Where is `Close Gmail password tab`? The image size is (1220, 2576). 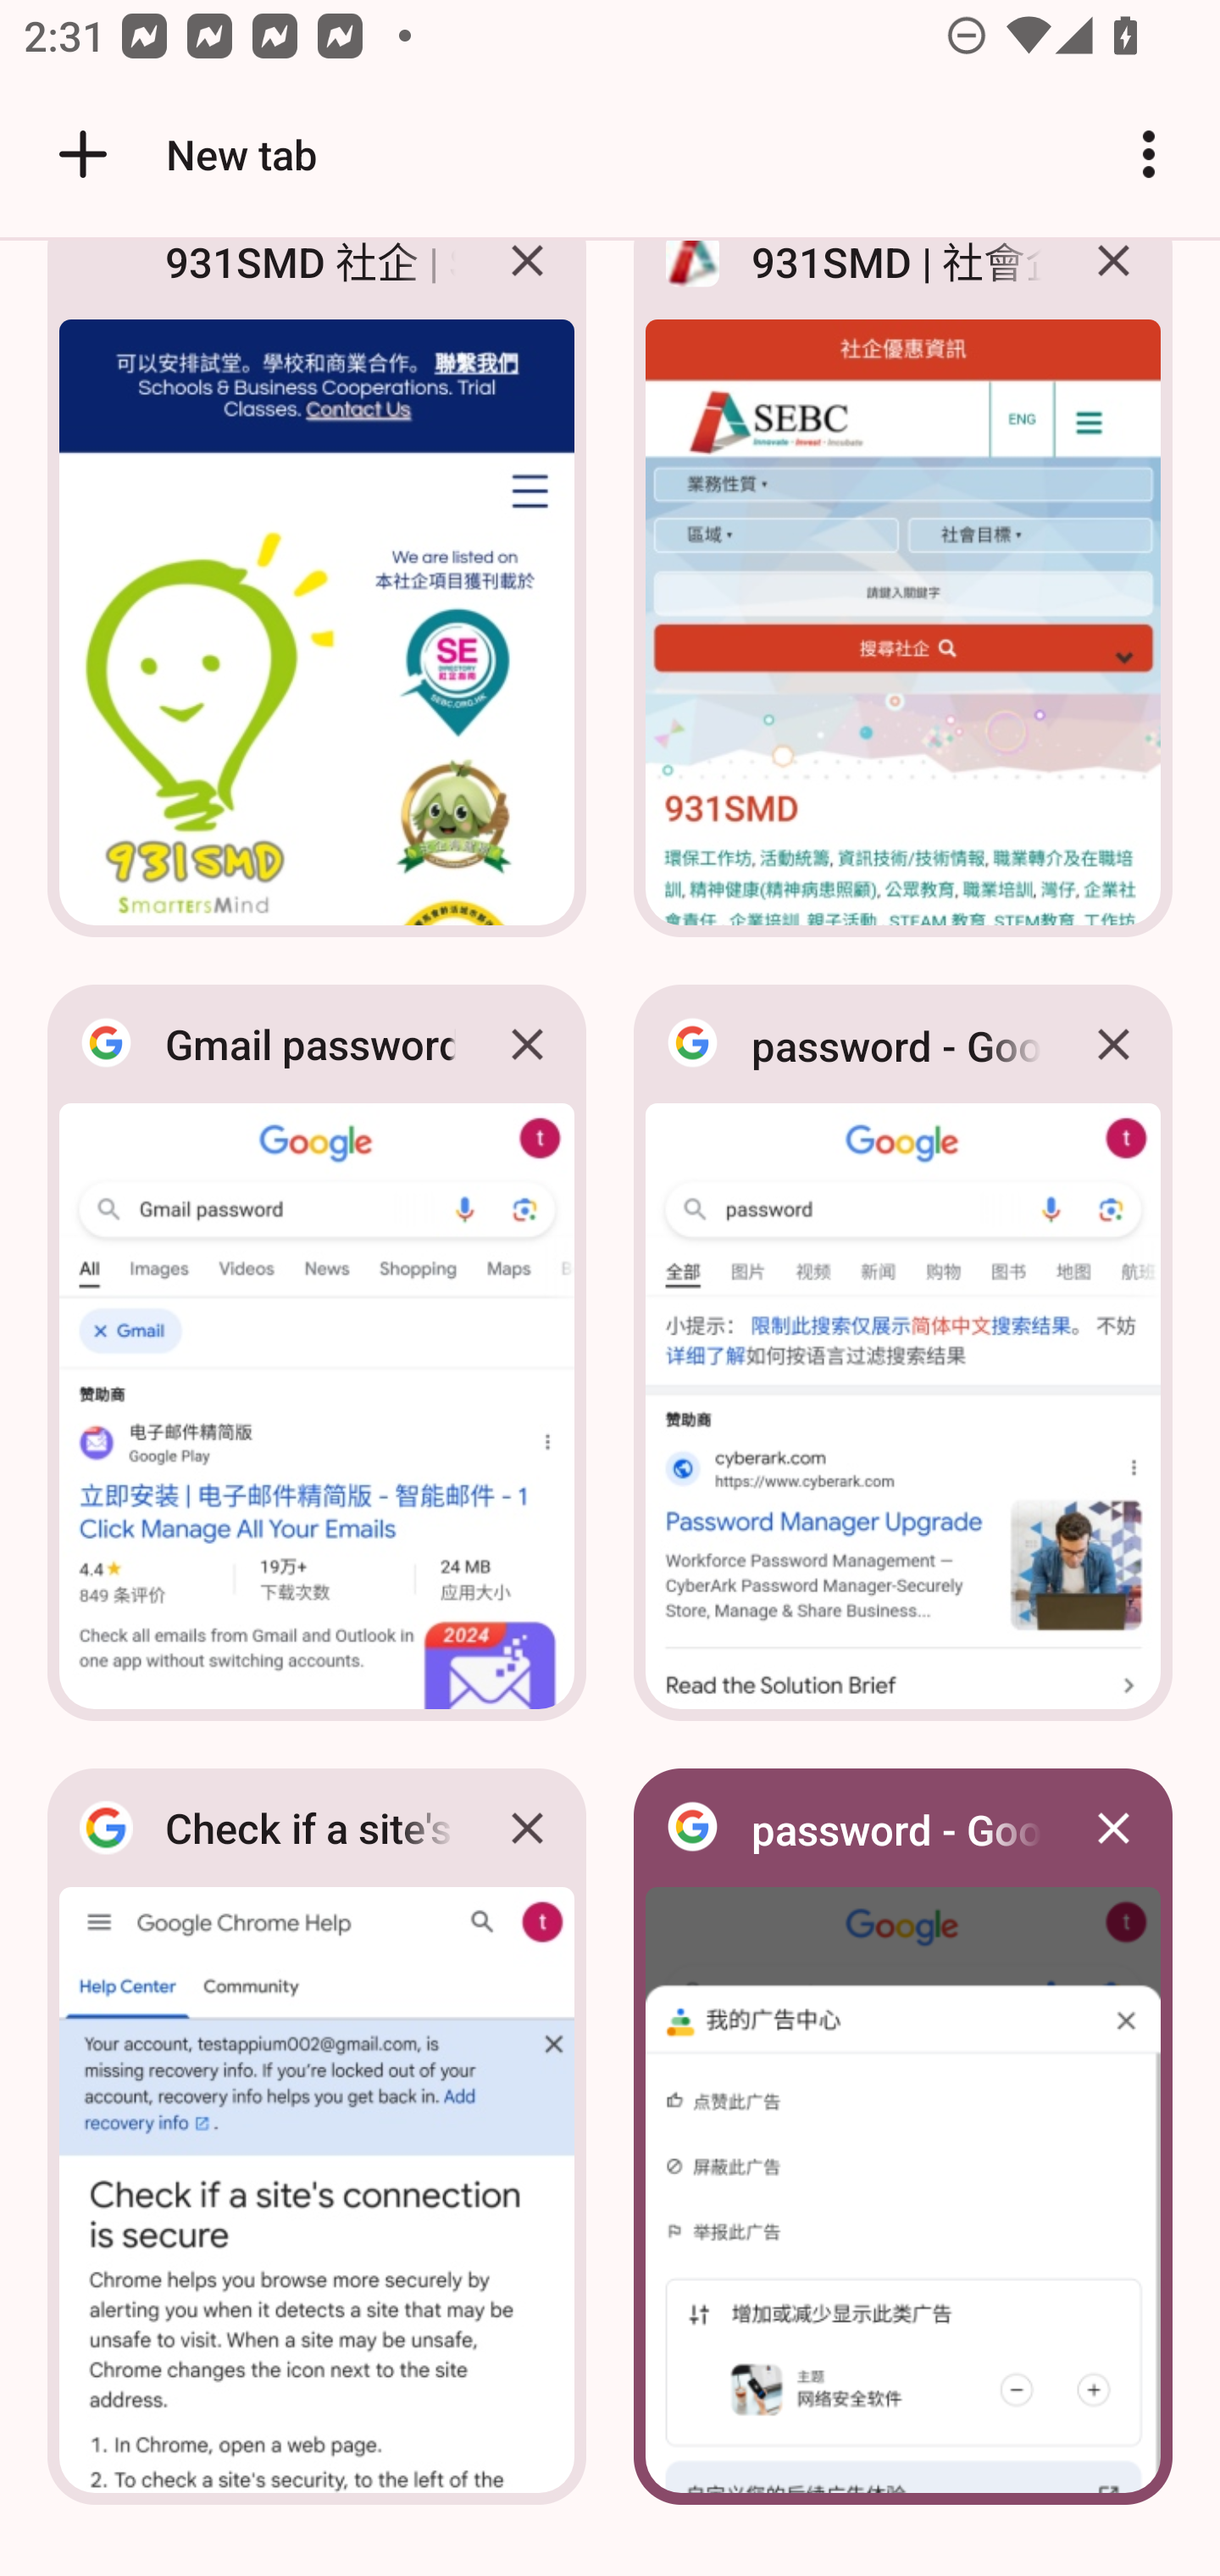 Close Gmail password tab is located at coordinates (527, 1044).